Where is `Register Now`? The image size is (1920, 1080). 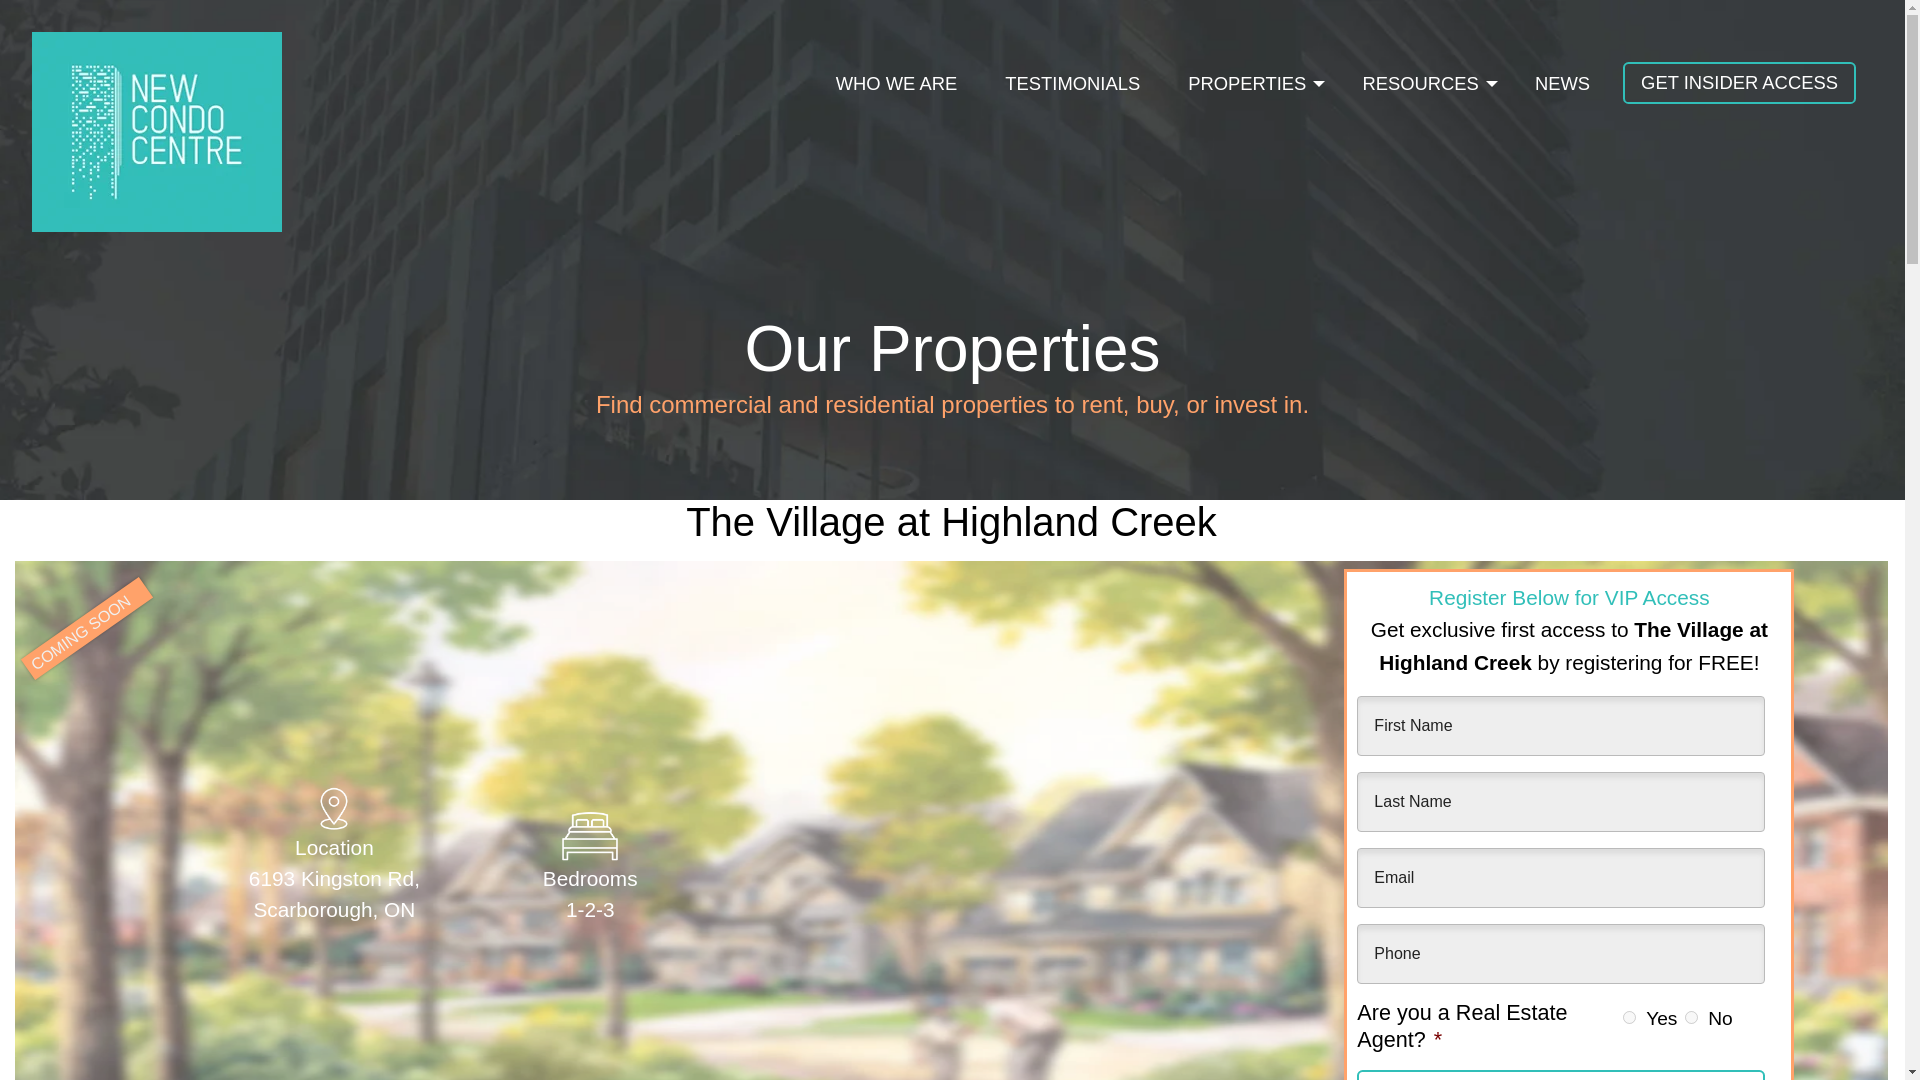
Register Now is located at coordinates (1560, 1075).